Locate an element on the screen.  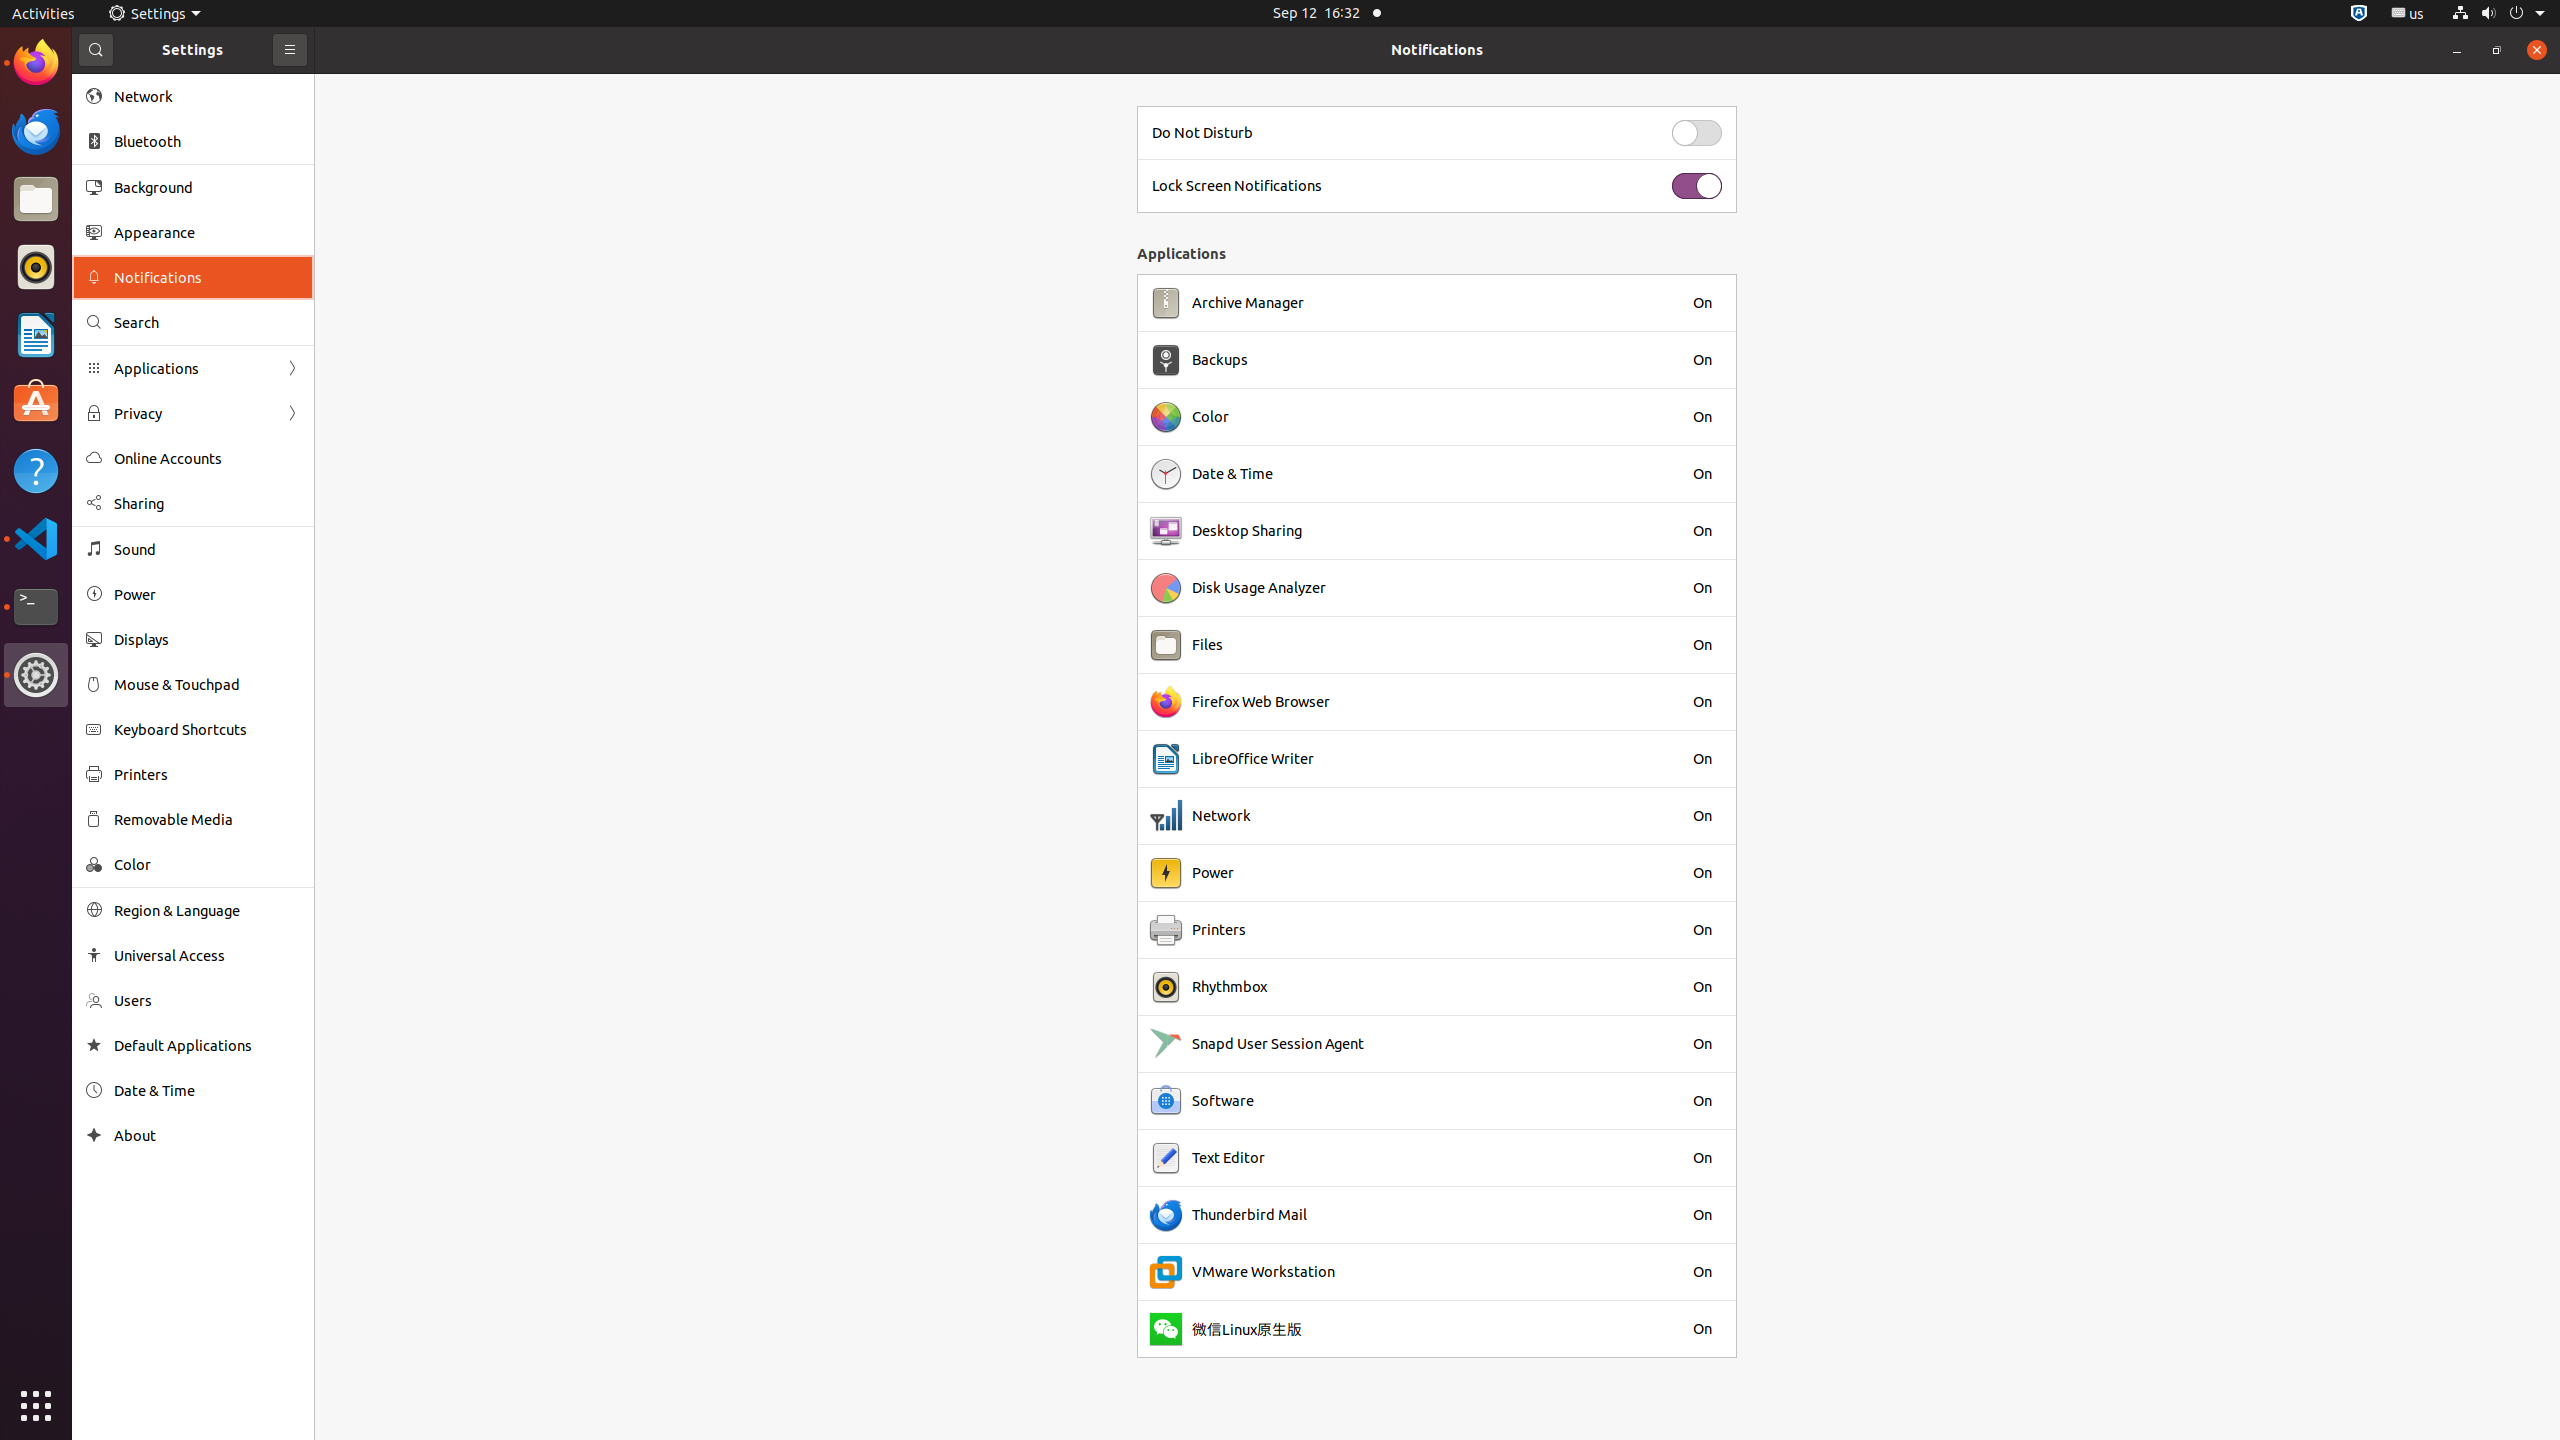
Displays is located at coordinates (207, 640).